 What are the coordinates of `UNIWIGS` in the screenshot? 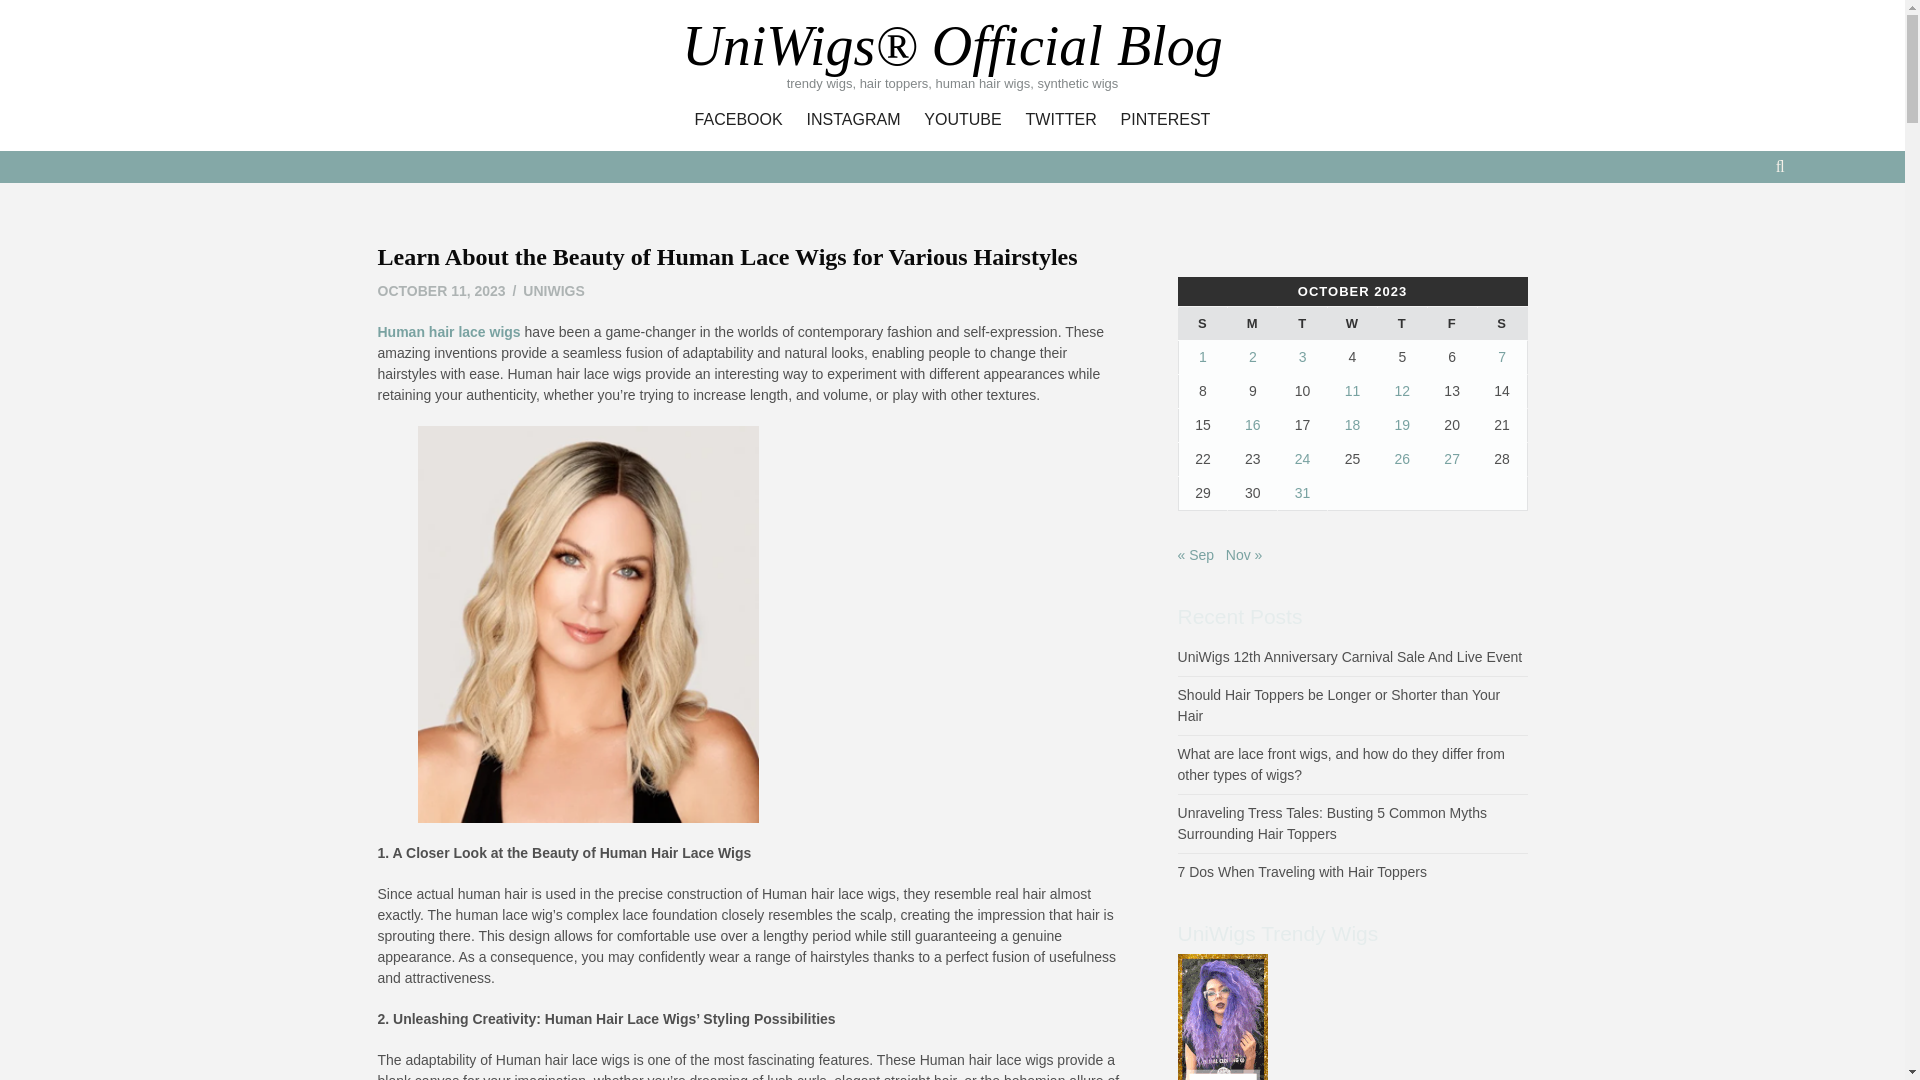 It's located at (552, 290).